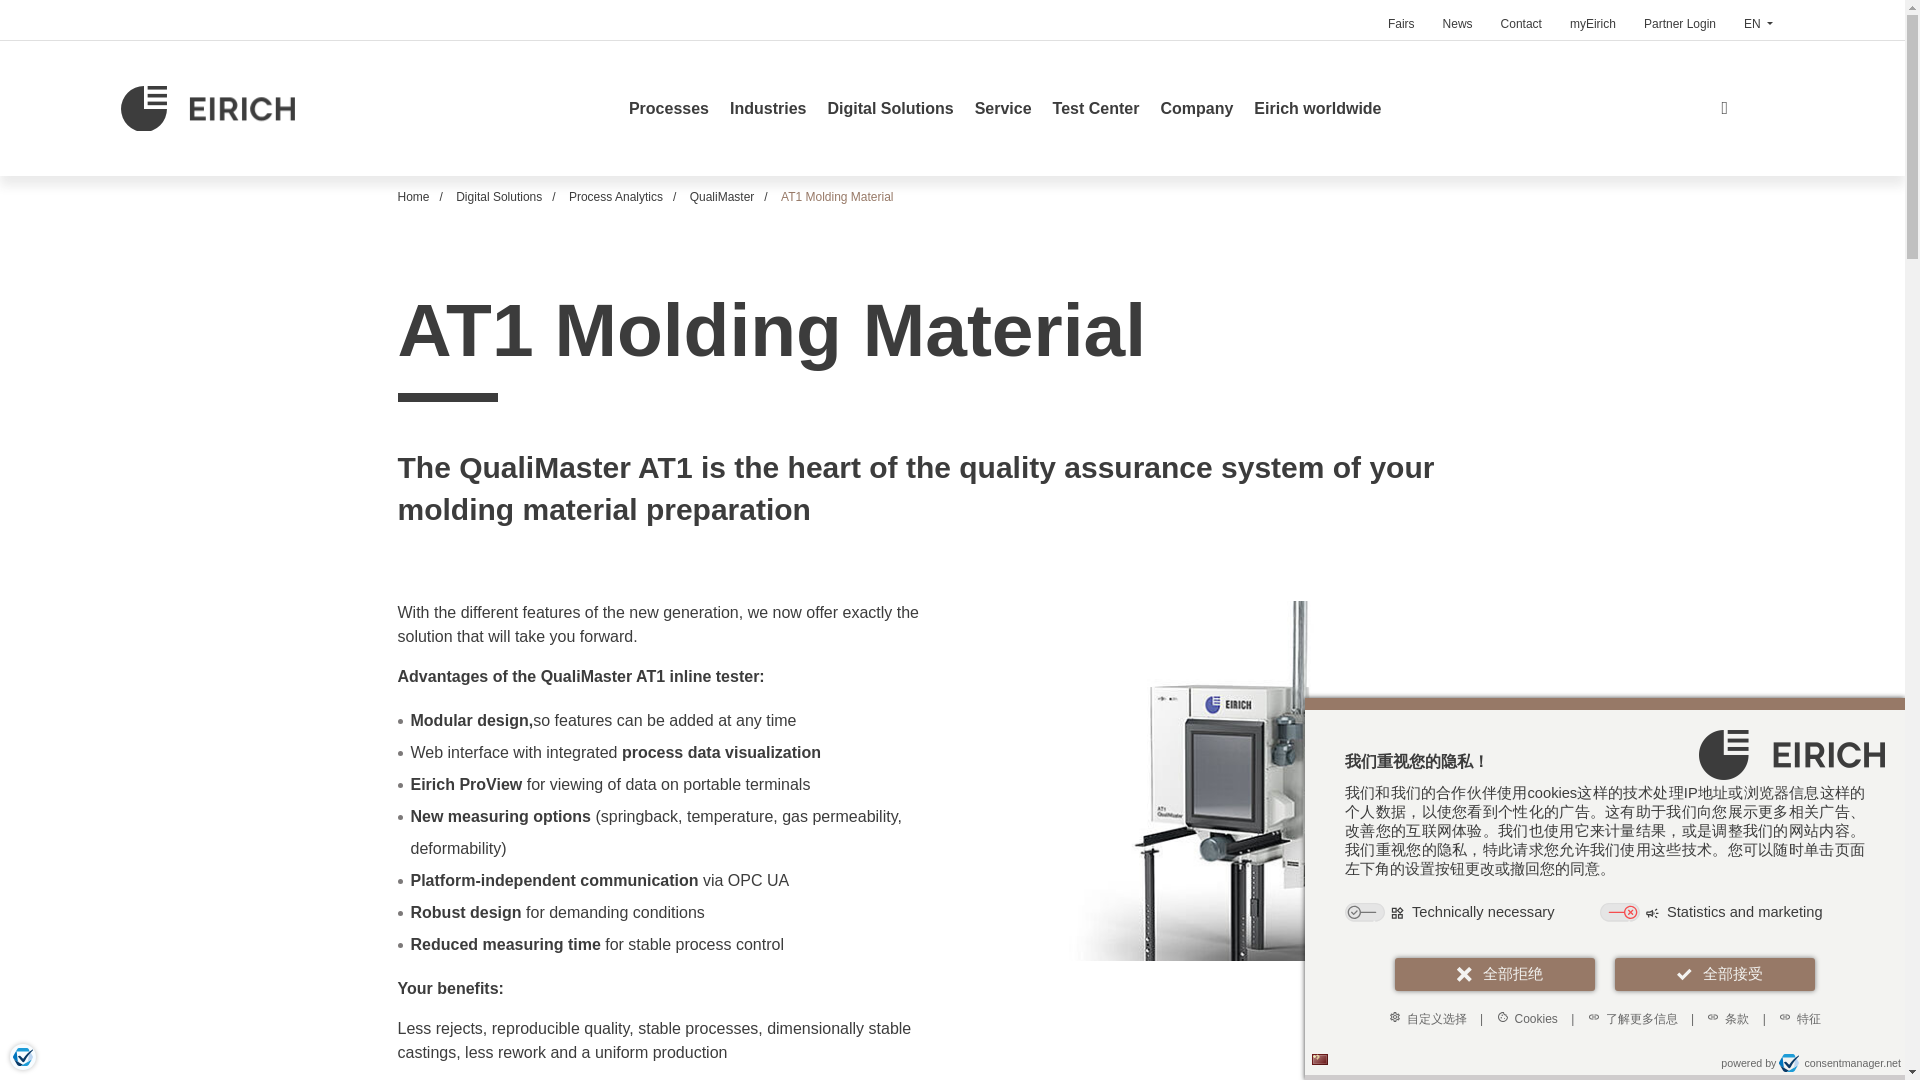  I want to click on EN, so click(1758, 20).